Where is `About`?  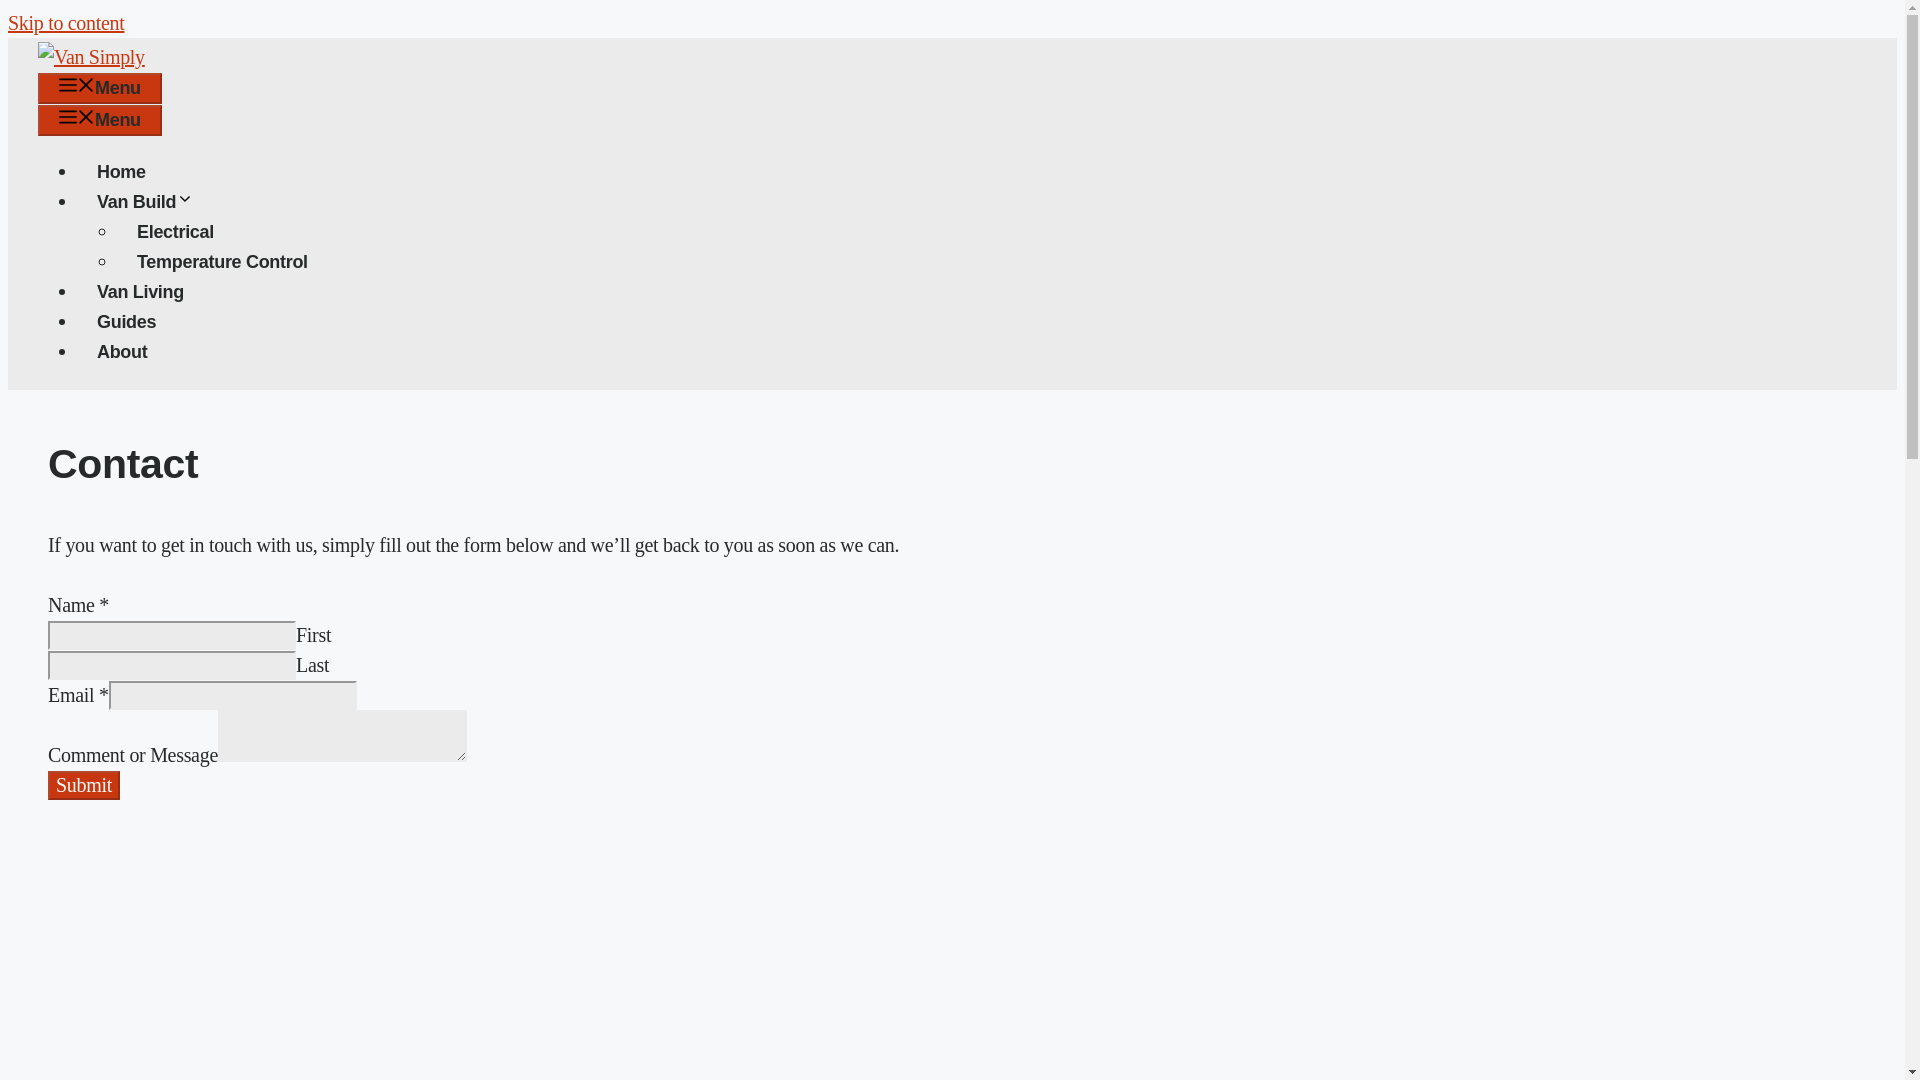
About is located at coordinates (122, 352).